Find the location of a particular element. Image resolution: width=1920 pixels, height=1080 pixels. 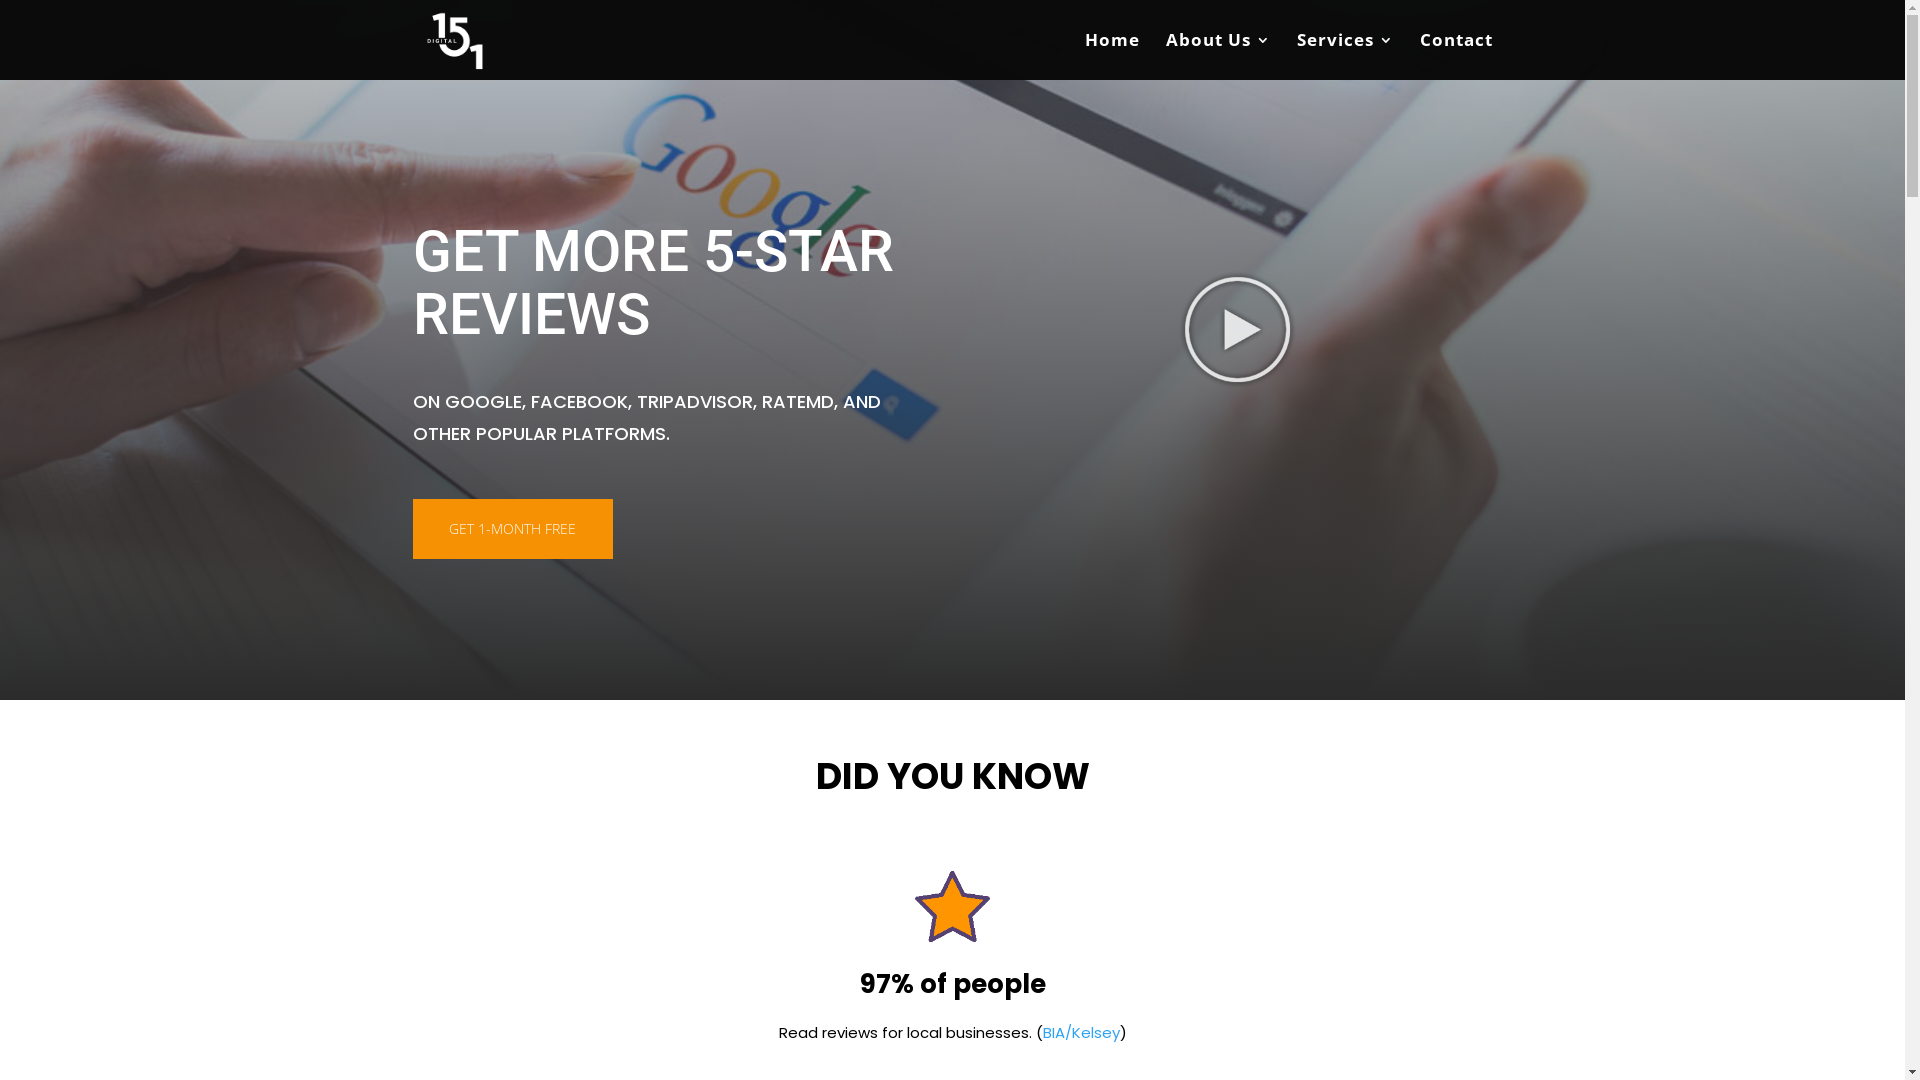

About Us is located at coordinates (1218, 56).